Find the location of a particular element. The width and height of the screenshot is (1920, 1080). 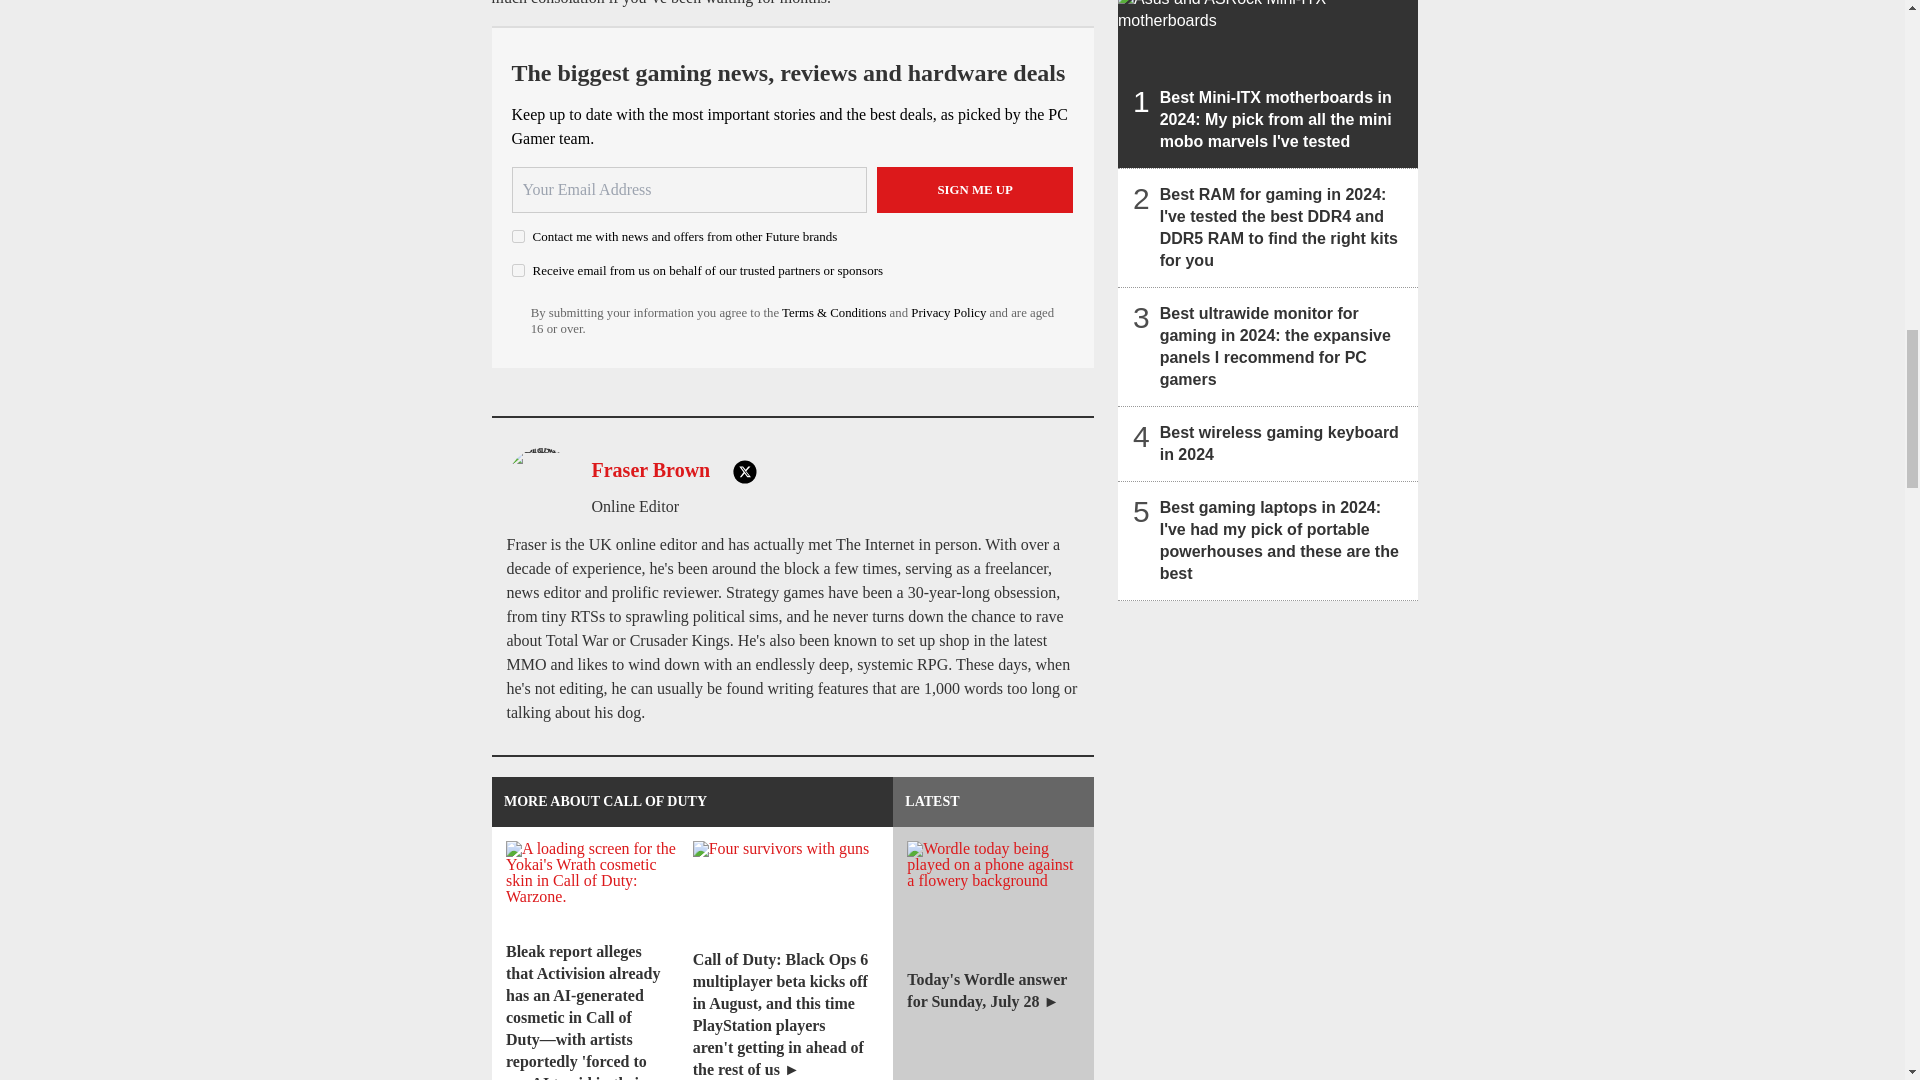

on is located at coordinates (518, 270).